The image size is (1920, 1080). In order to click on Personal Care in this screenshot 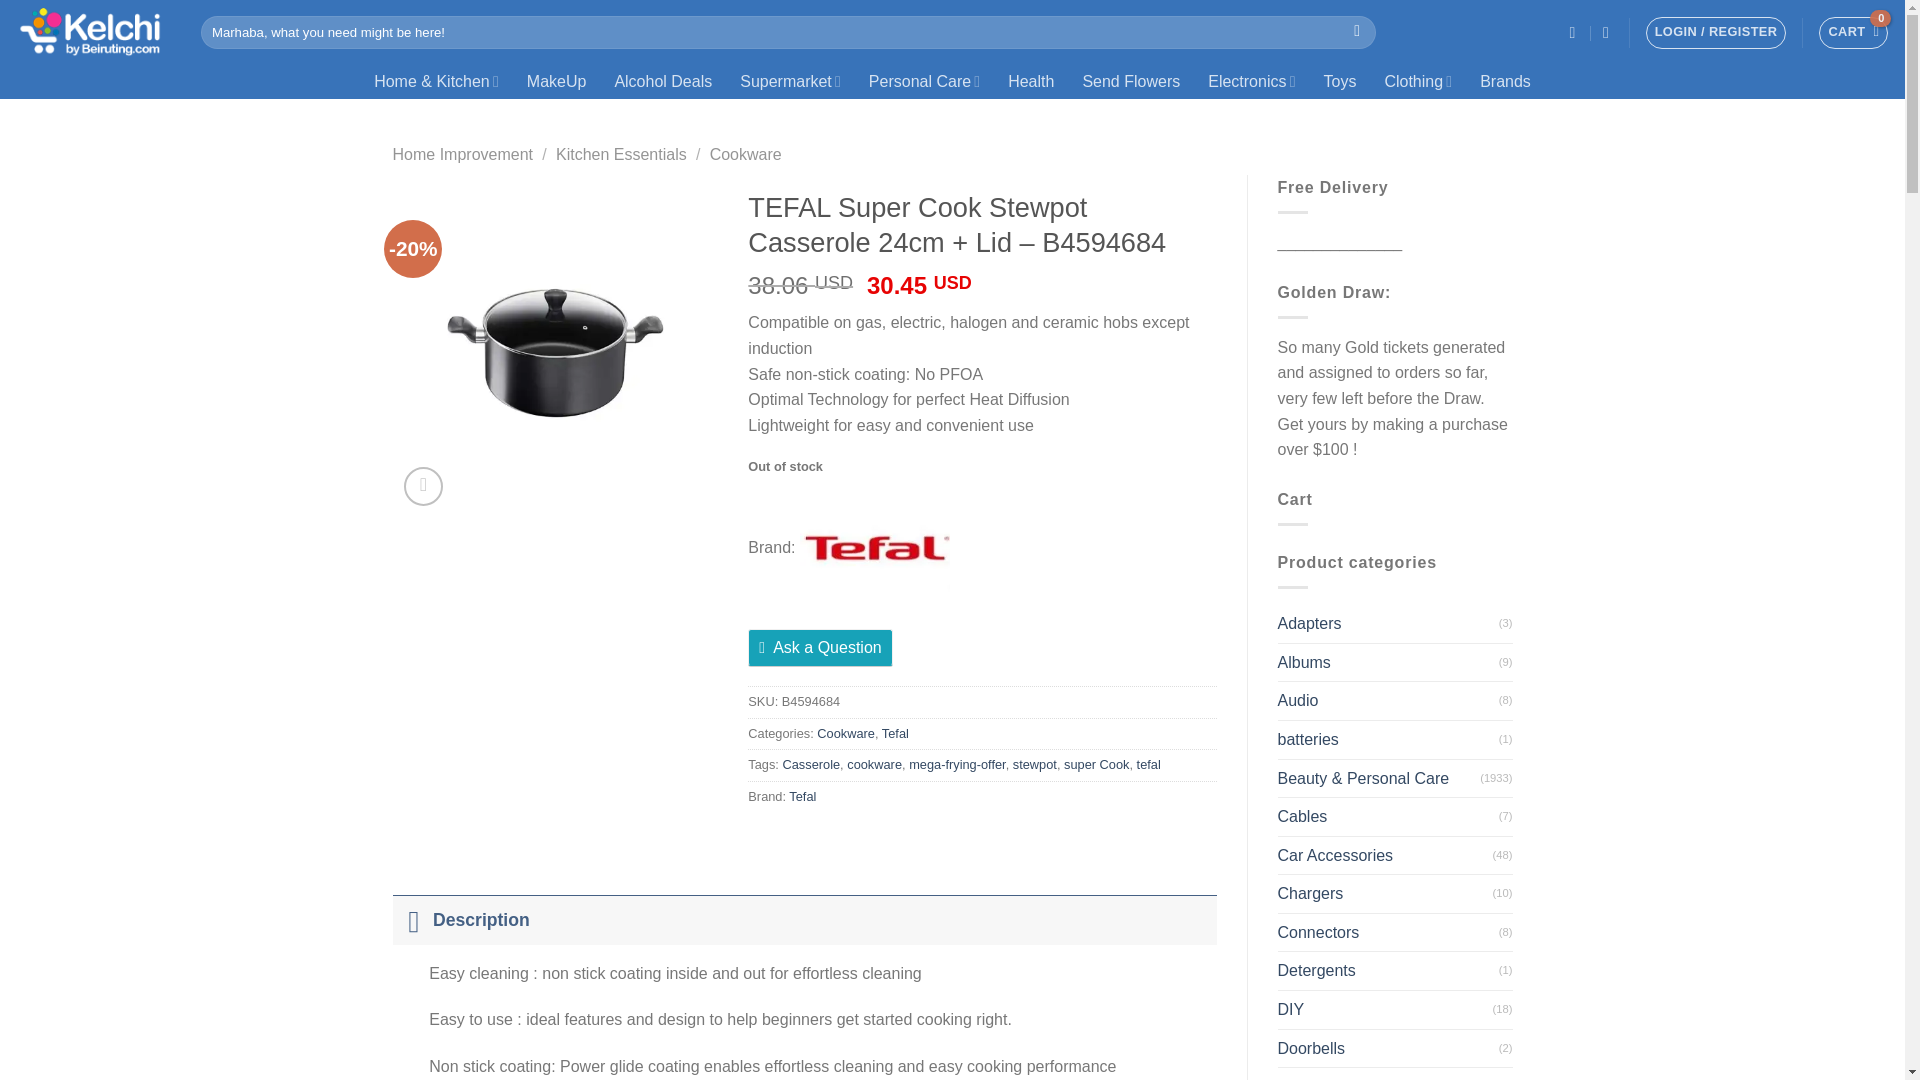, I will do `click(924, 81)`.